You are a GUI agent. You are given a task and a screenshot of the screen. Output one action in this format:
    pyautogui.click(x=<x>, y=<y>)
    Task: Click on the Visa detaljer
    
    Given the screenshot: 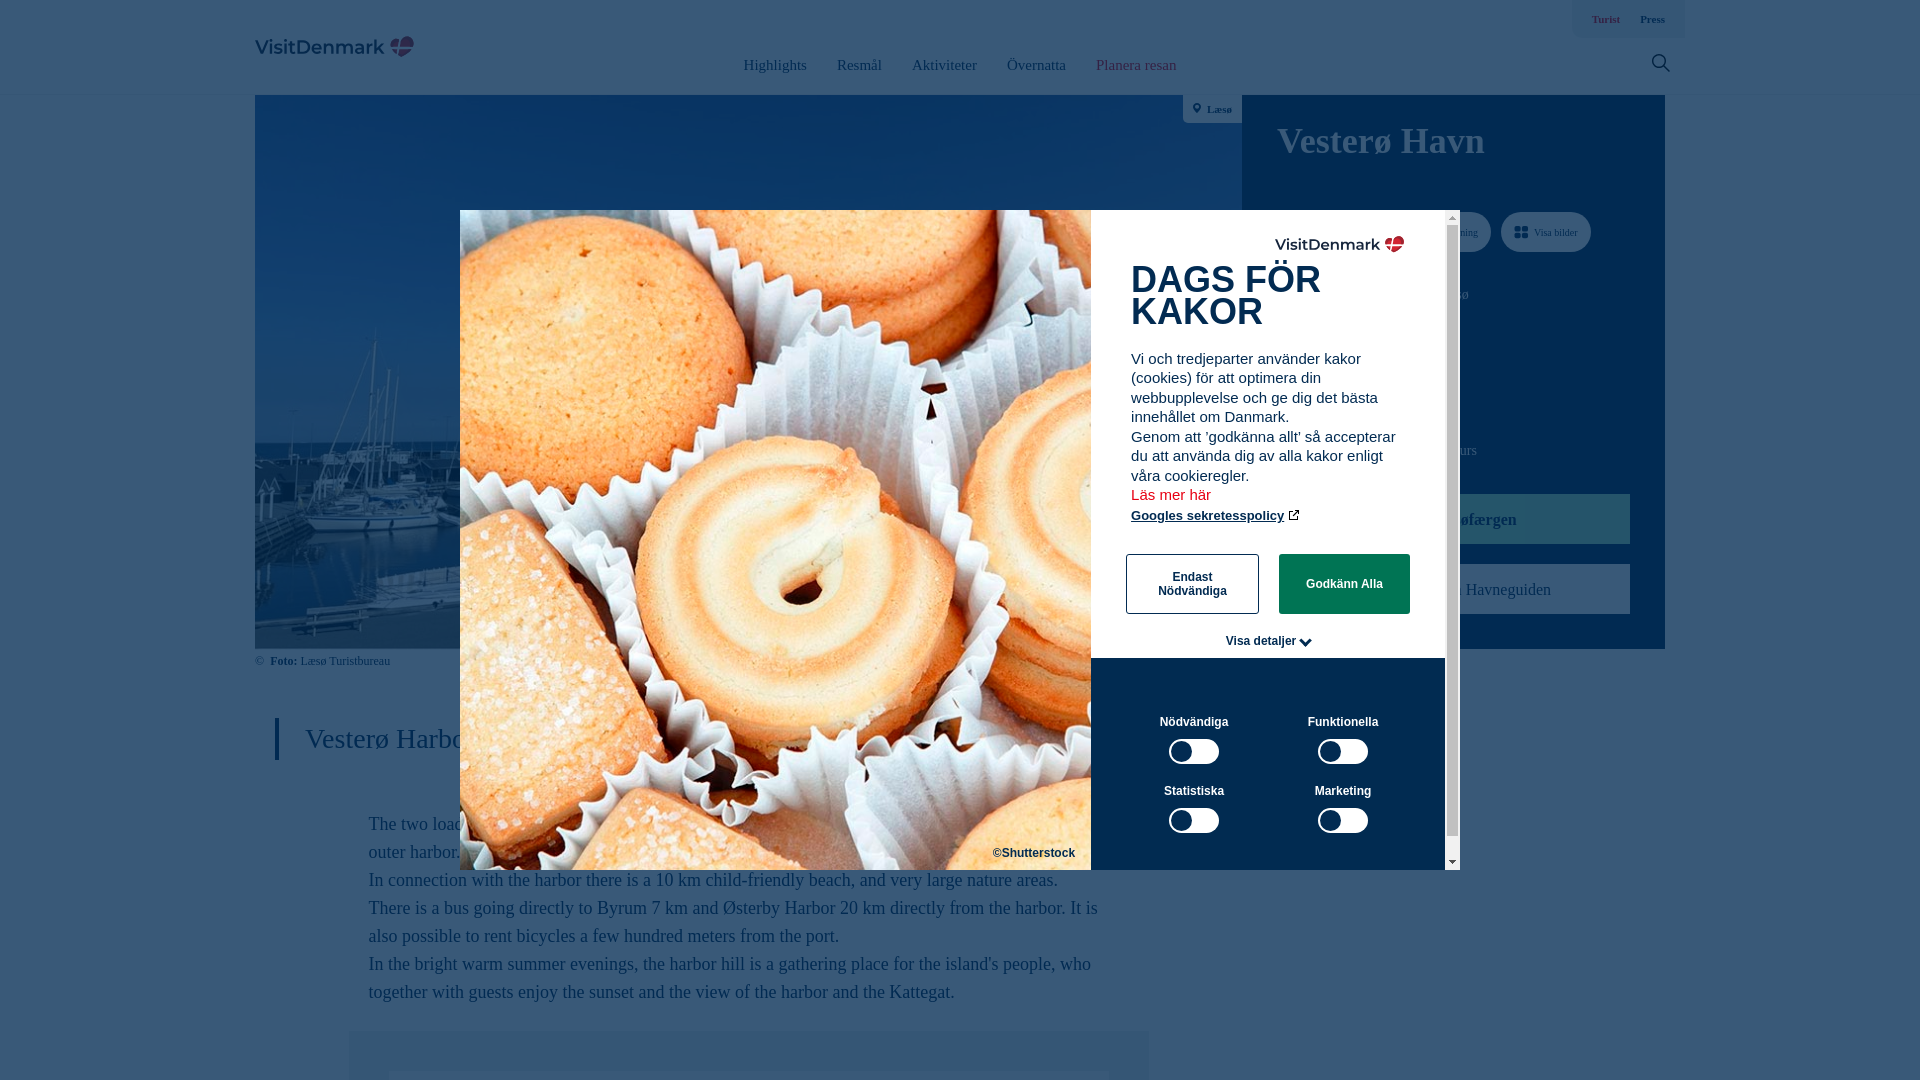 What is the action you would take?
    pyautogui.click(x=1262, y=640)
    